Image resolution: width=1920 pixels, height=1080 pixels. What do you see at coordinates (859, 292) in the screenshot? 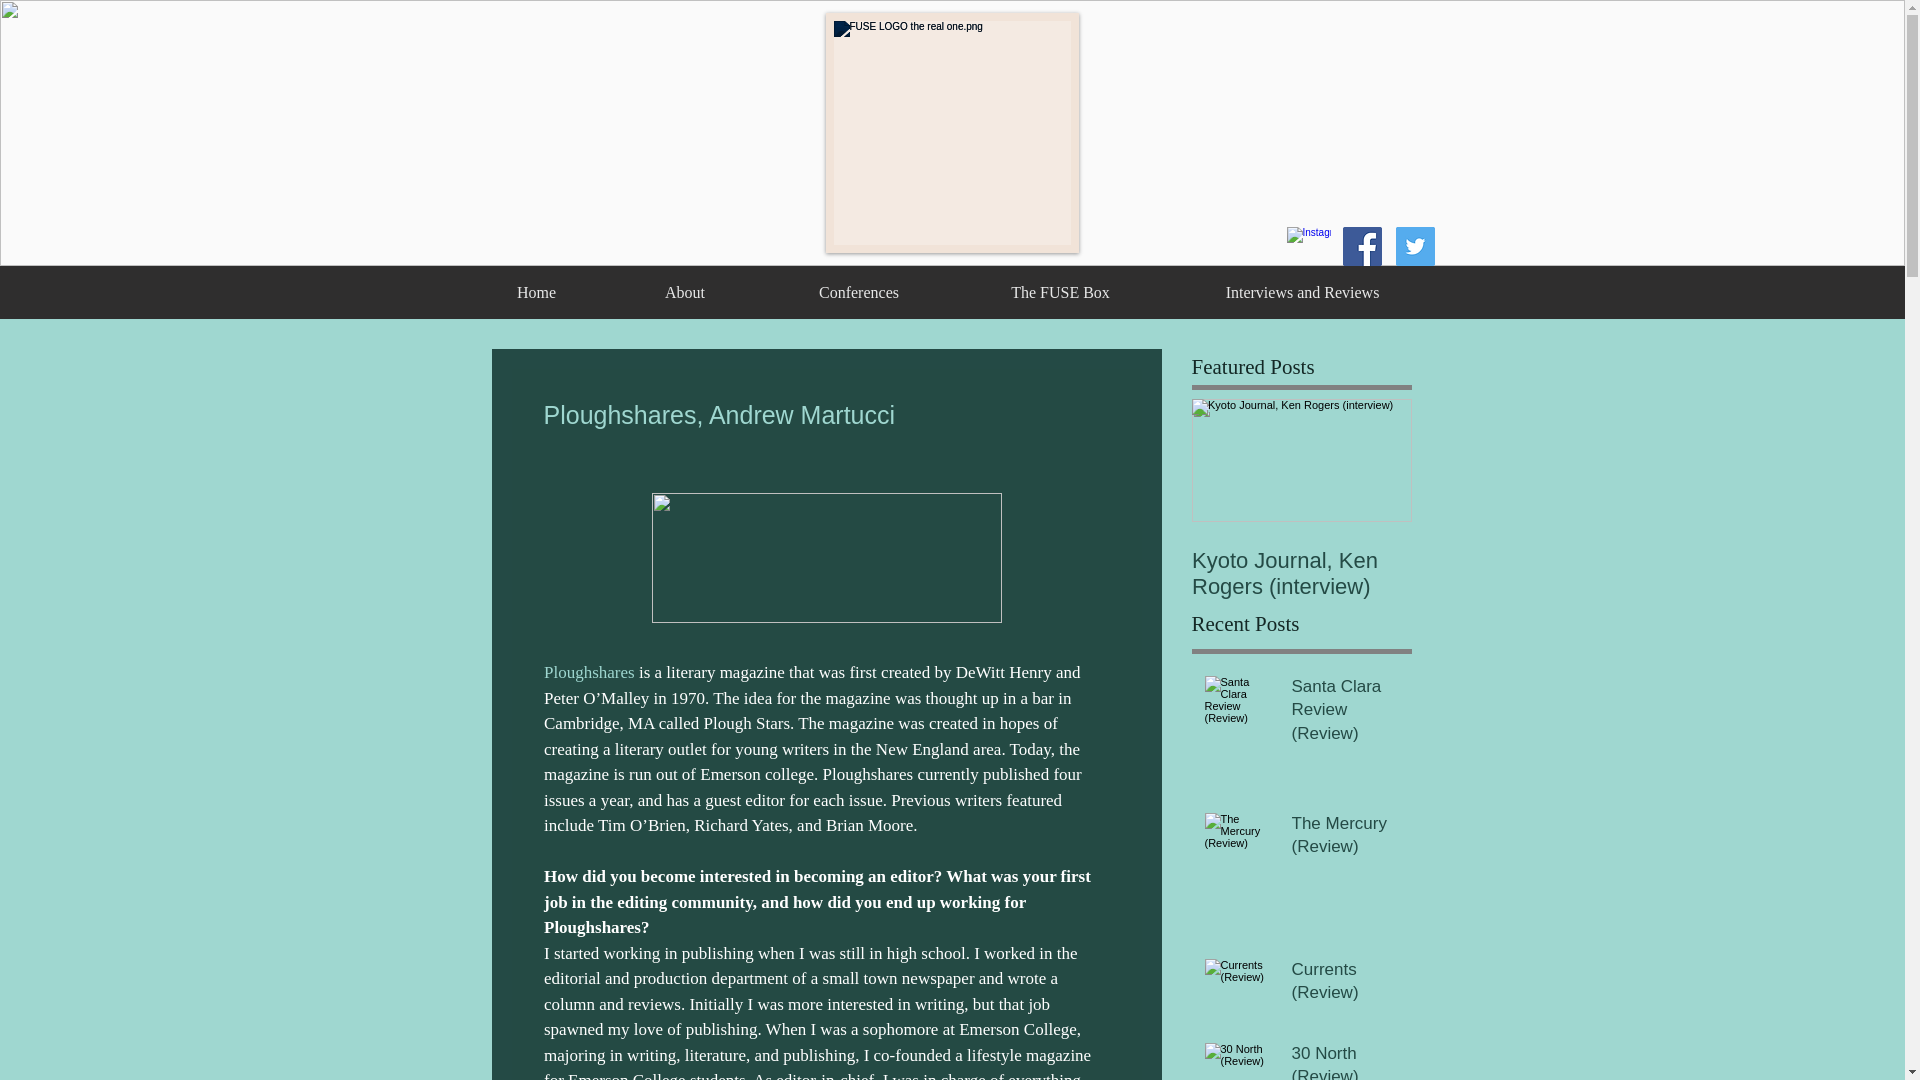
I see `Conferences` at bounding box center [859, 292].